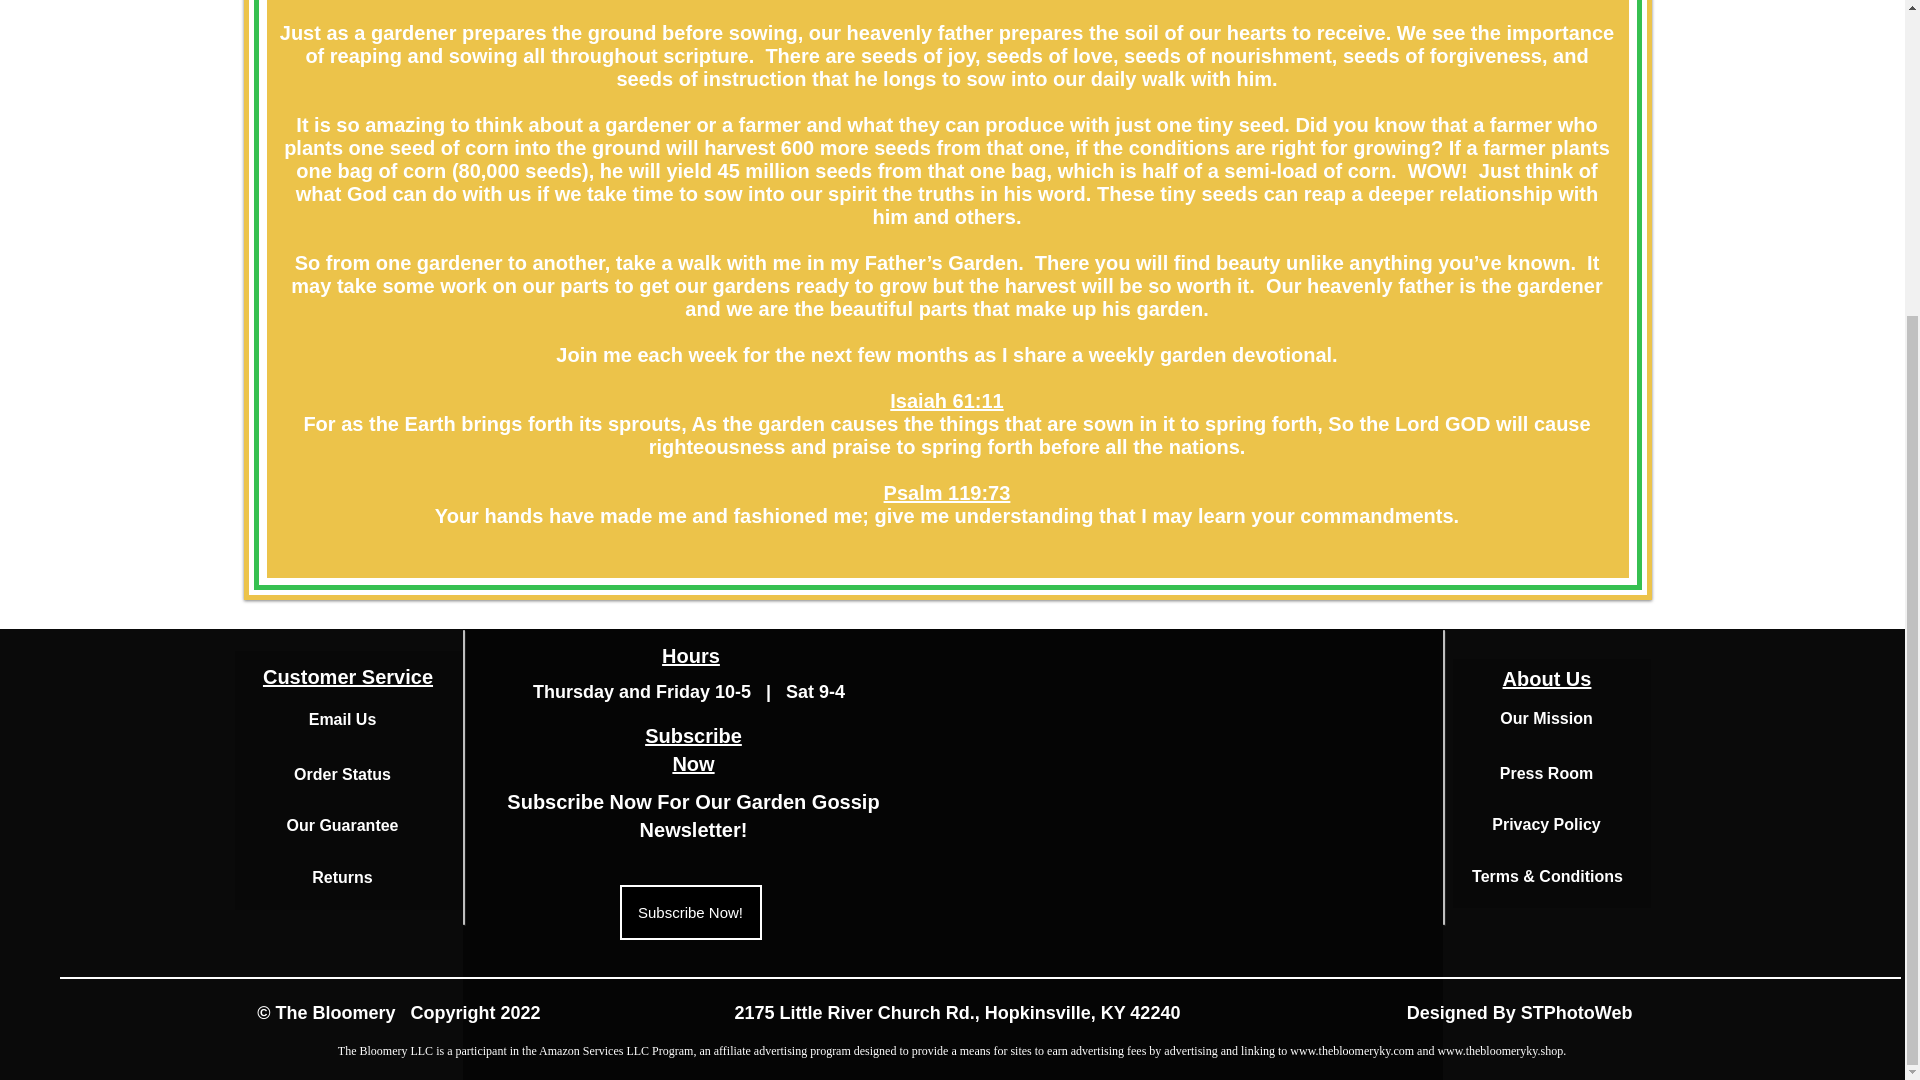  Describe the element at coordinates (1352, 1051) in the screenshot. I see `www.thebloomeryky.com` at that location.